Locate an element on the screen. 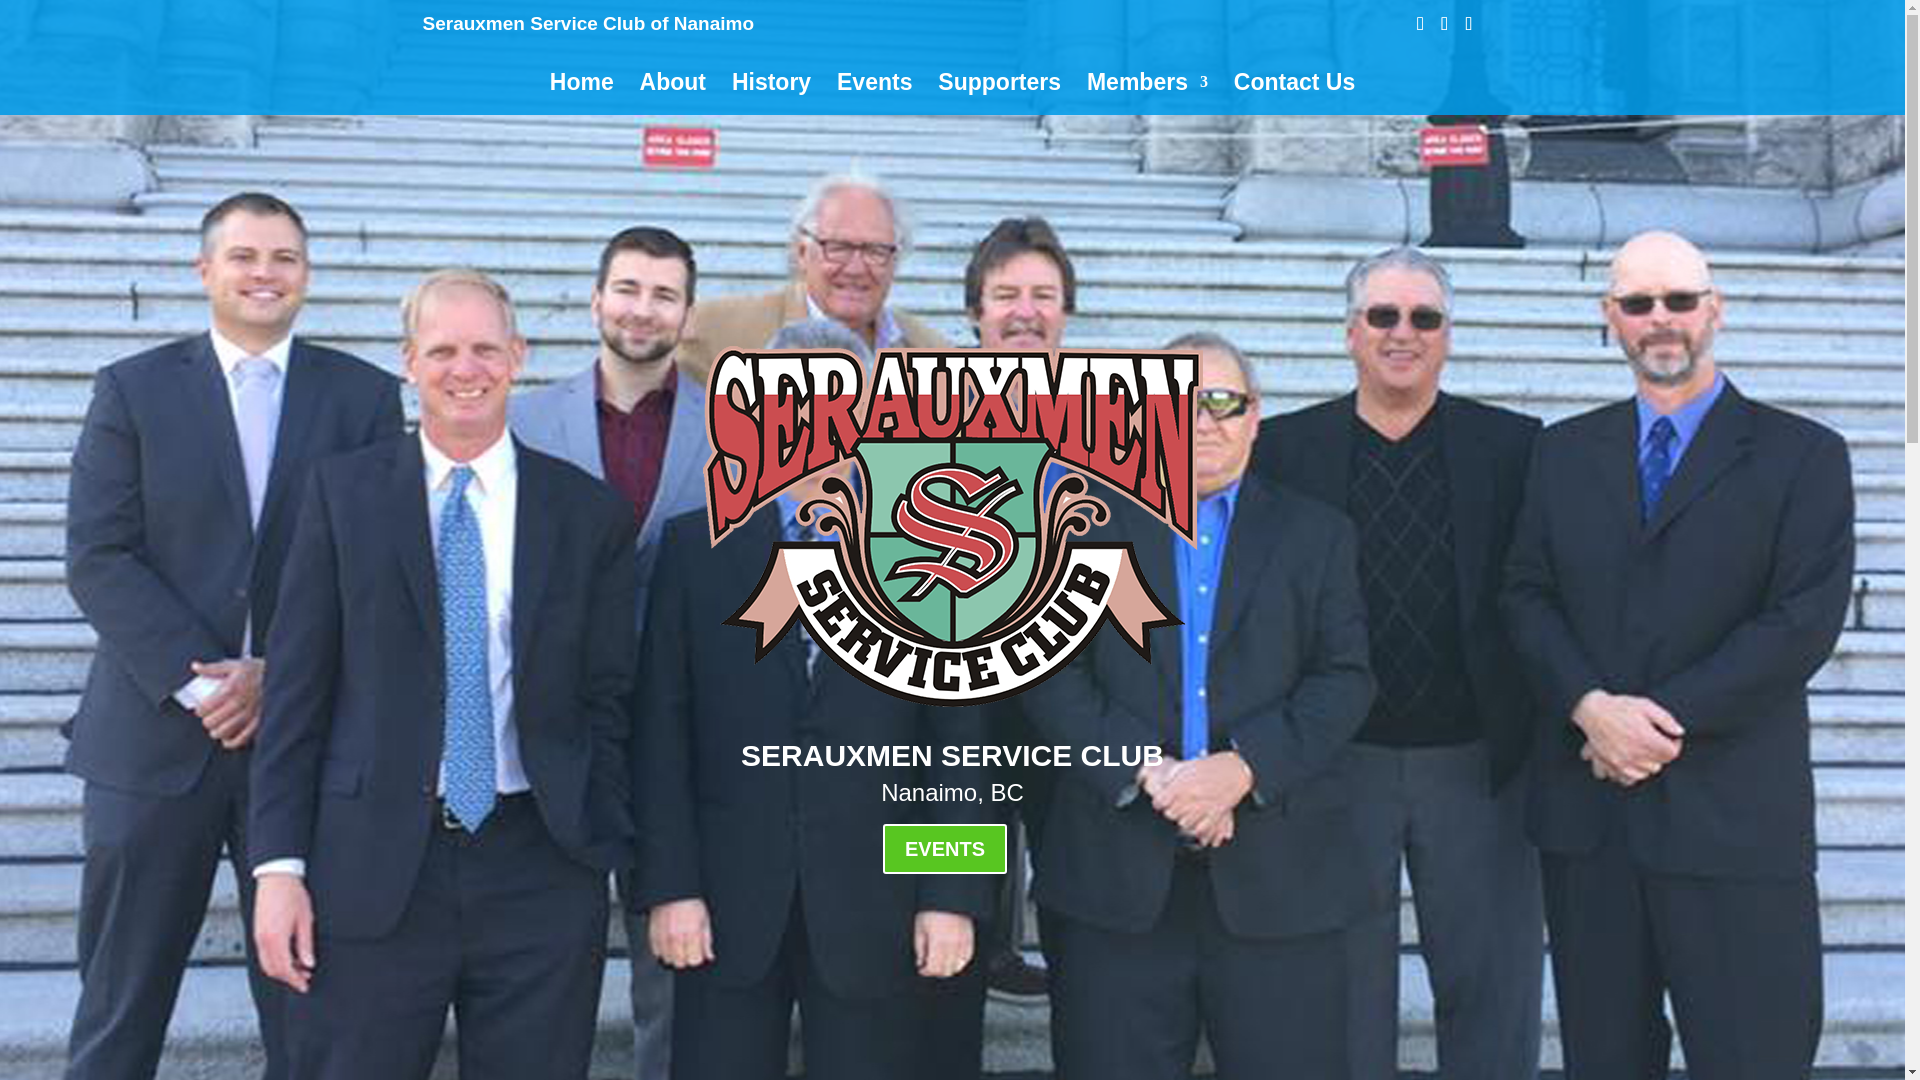  History is located at coordinates (770, 94).